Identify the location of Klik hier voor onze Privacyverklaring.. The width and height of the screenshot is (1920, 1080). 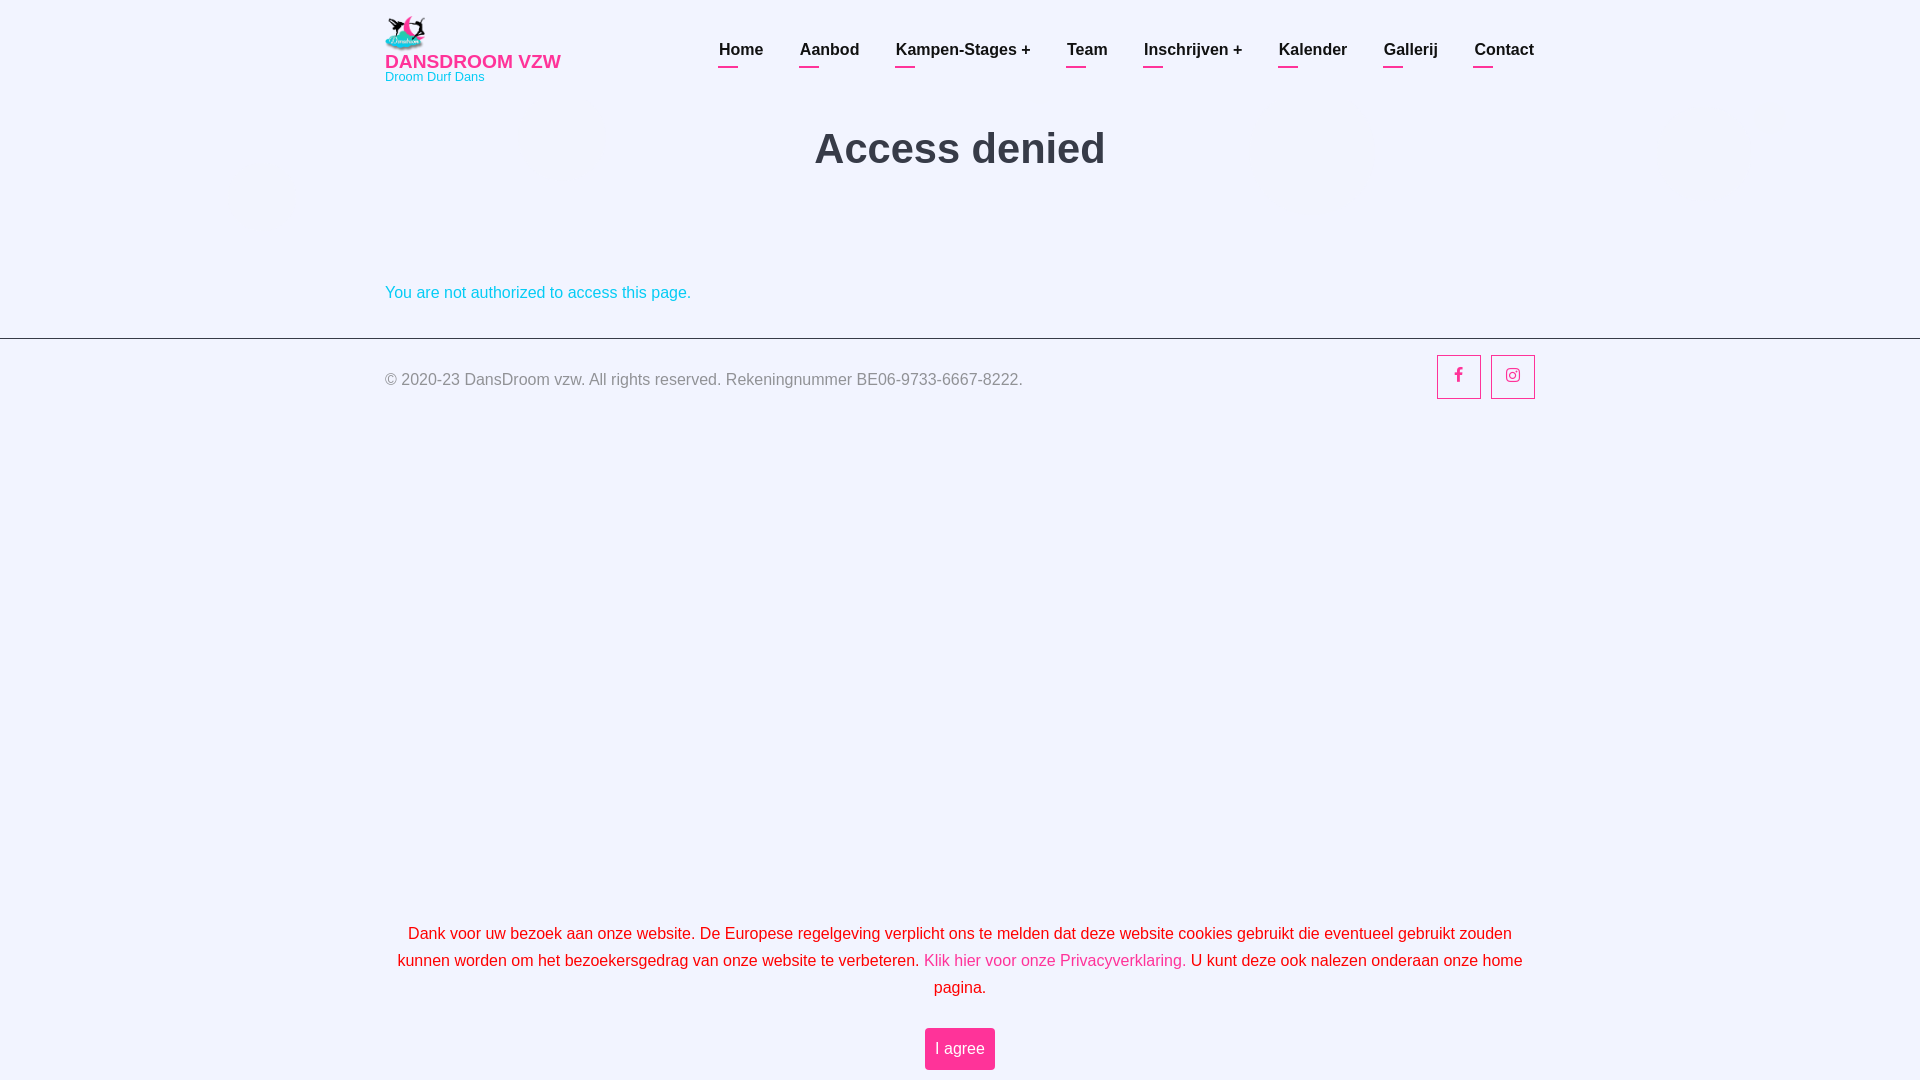
(1055, 960).